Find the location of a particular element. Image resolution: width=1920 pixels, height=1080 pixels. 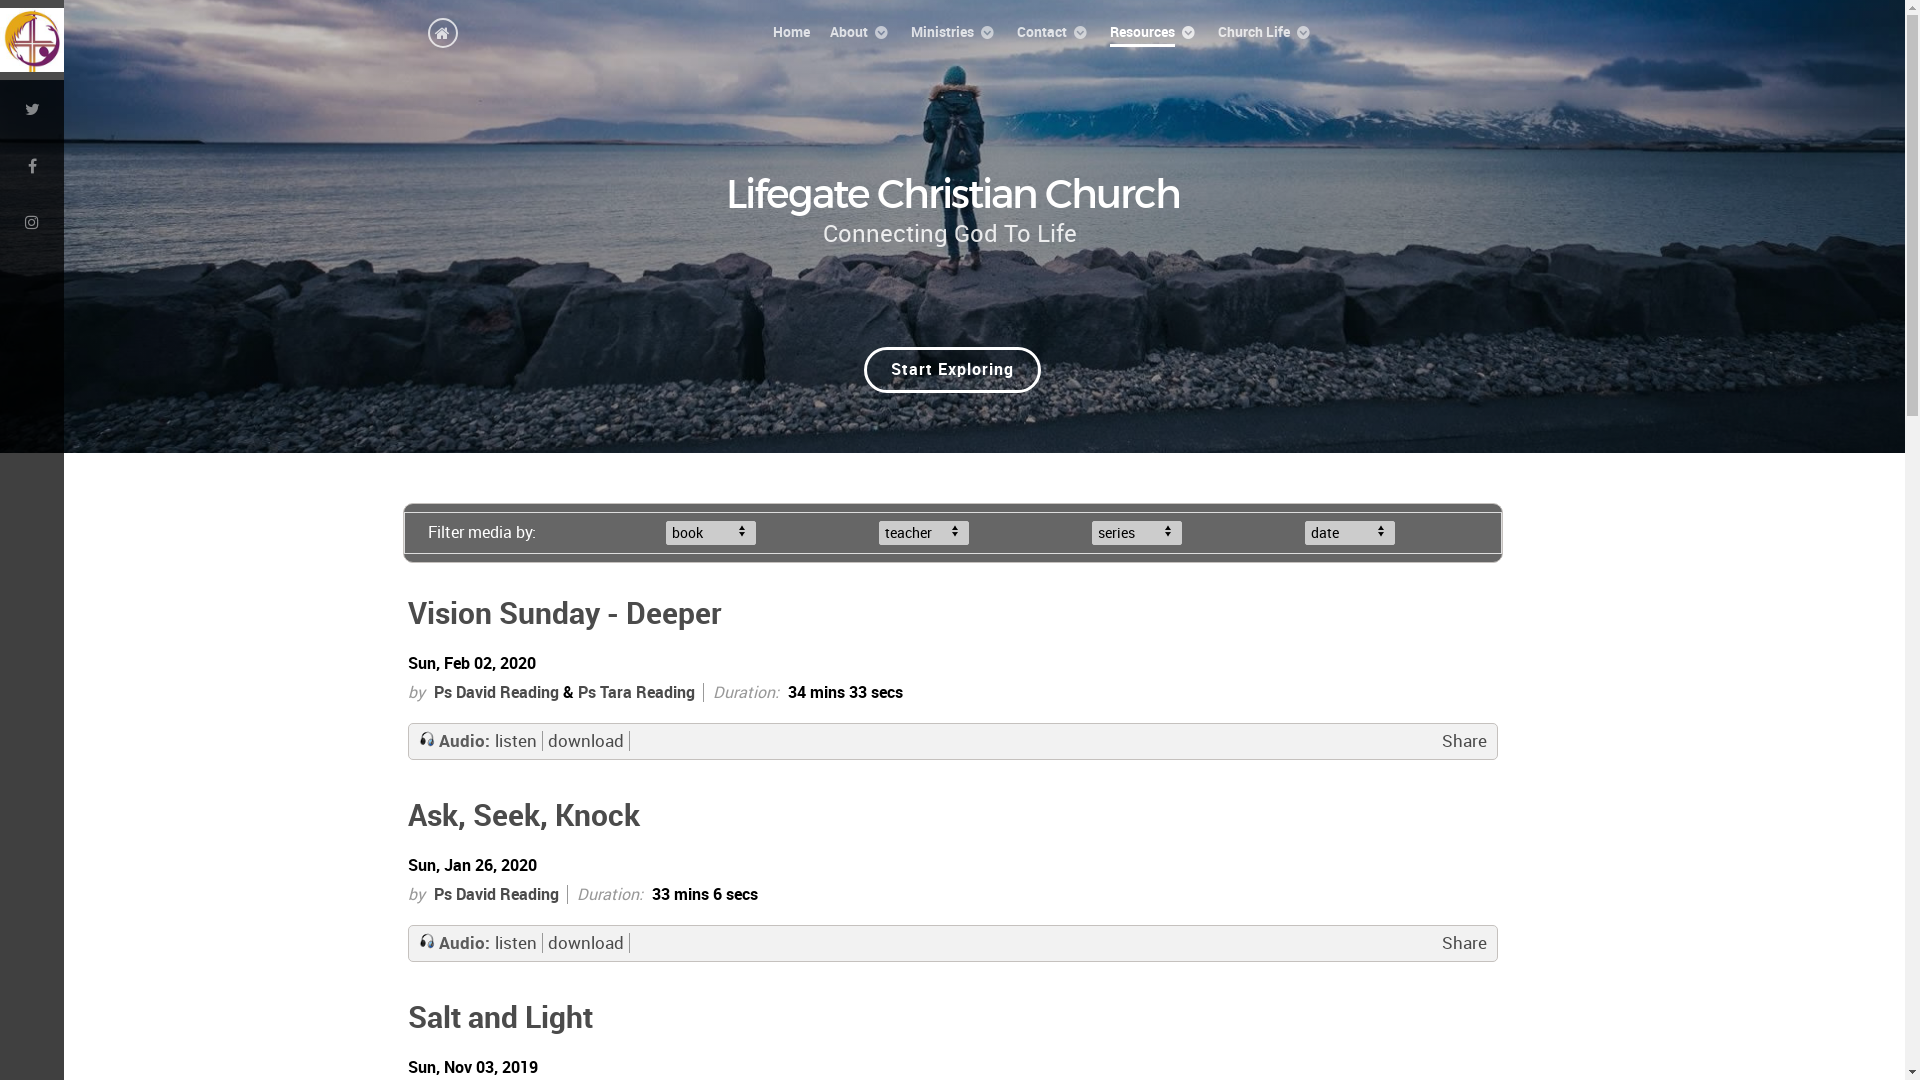

listen is located at coordinates (516, 943).